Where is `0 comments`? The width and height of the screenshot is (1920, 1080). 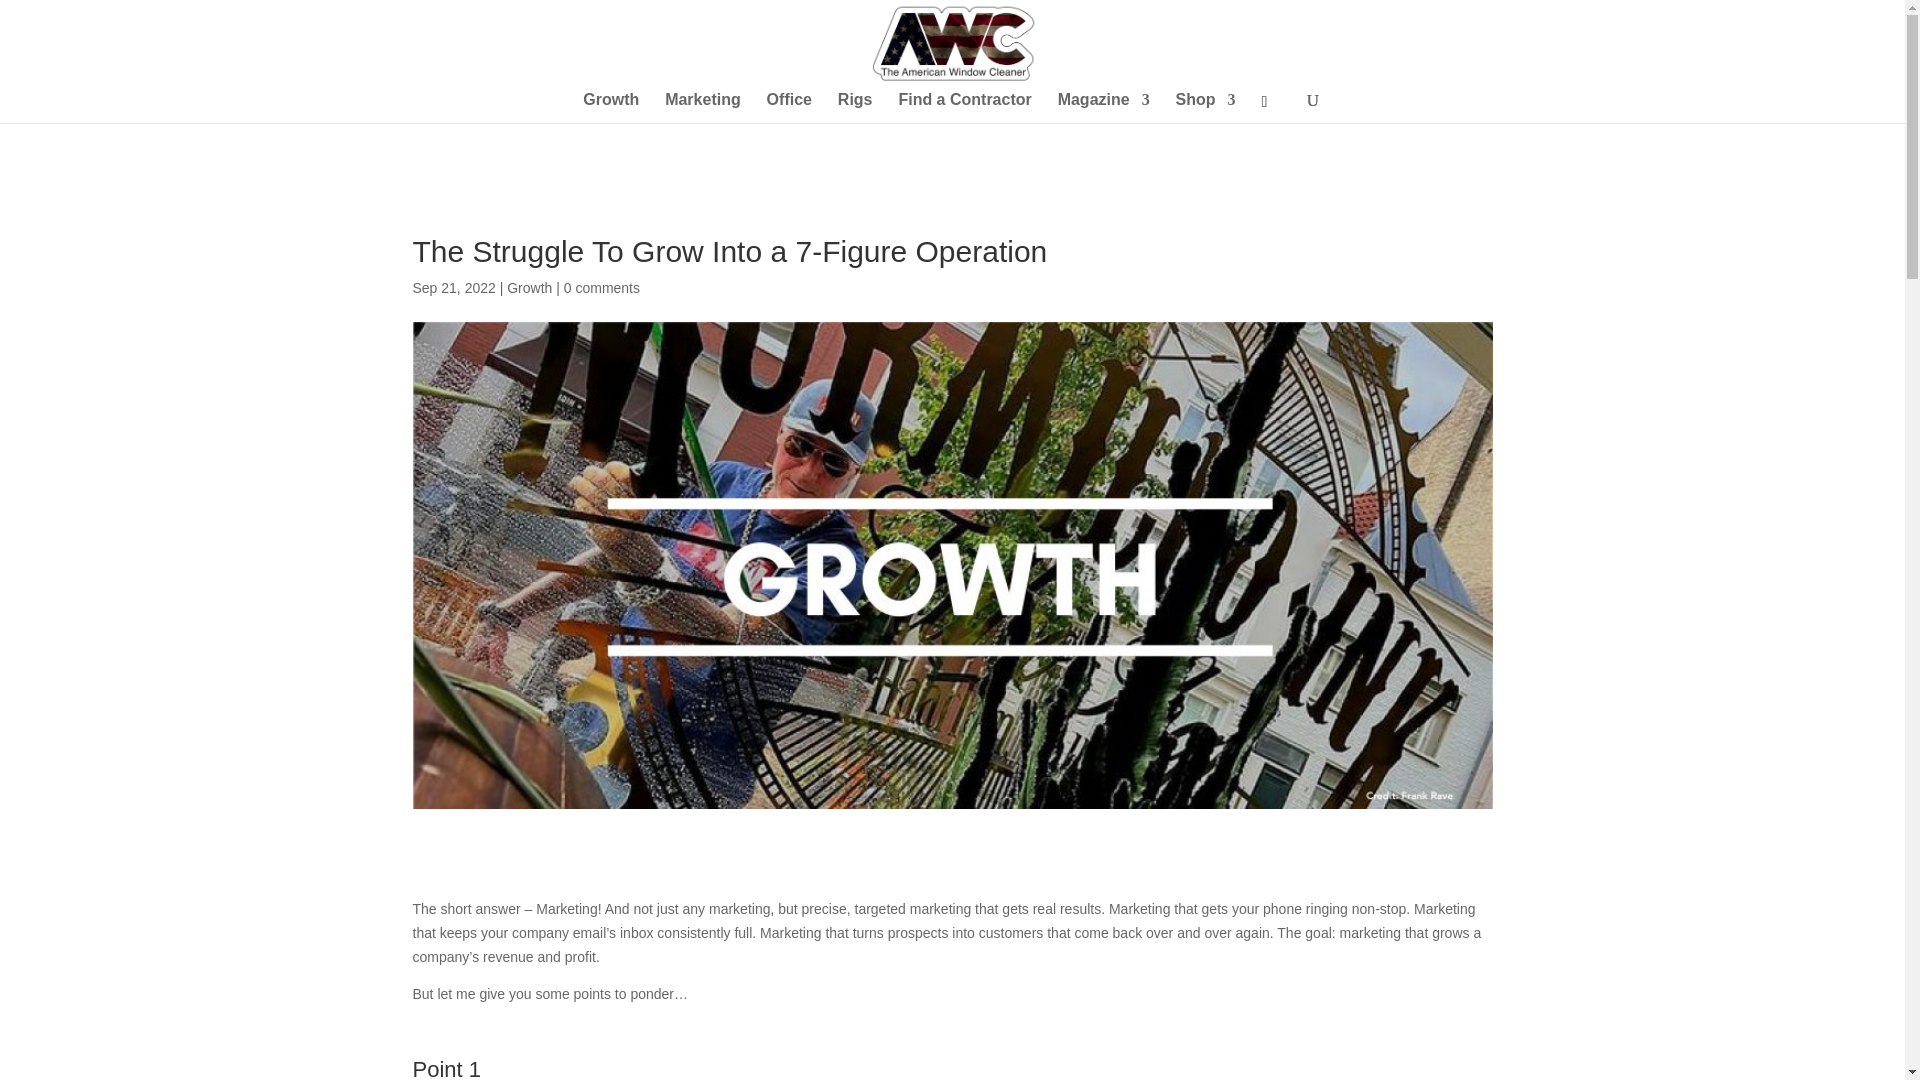 0 comments is located at coordinates (602, 287).